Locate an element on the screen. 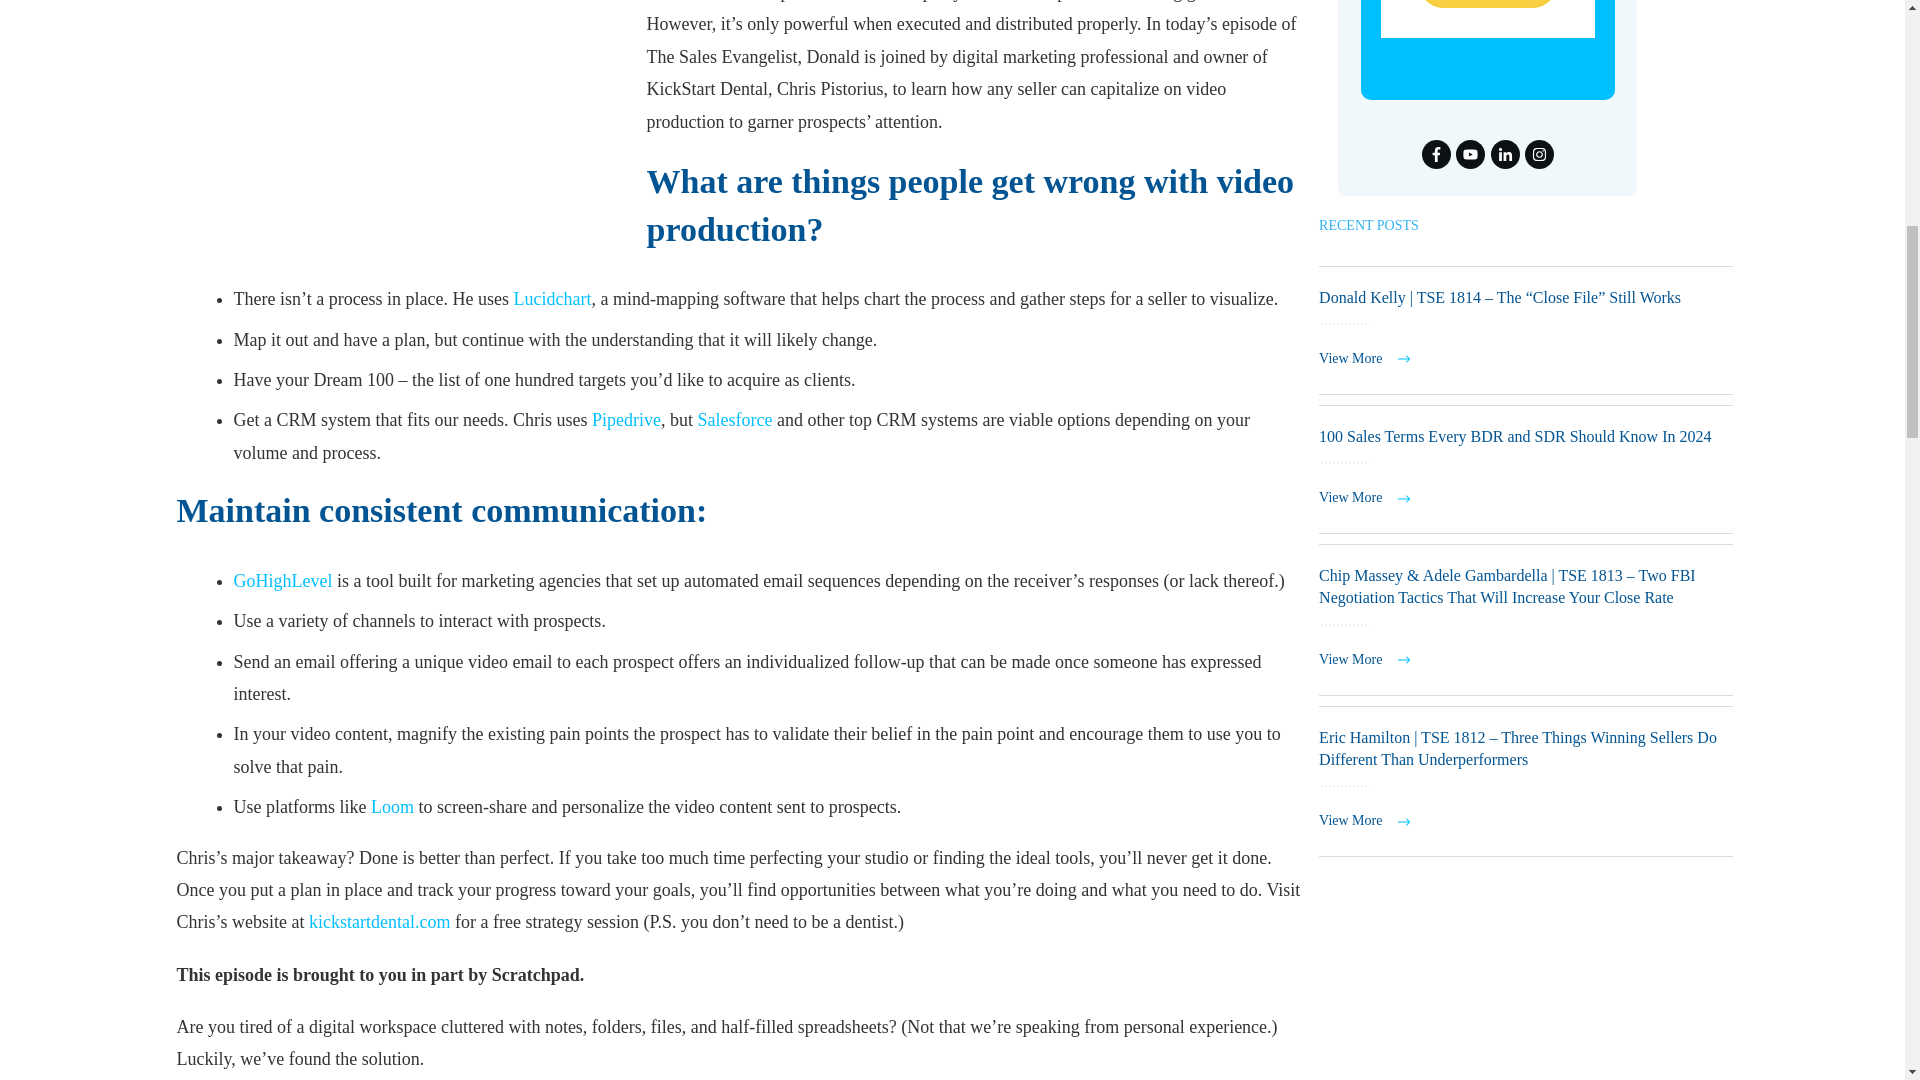  Loom is located at coordinates (392, 806).